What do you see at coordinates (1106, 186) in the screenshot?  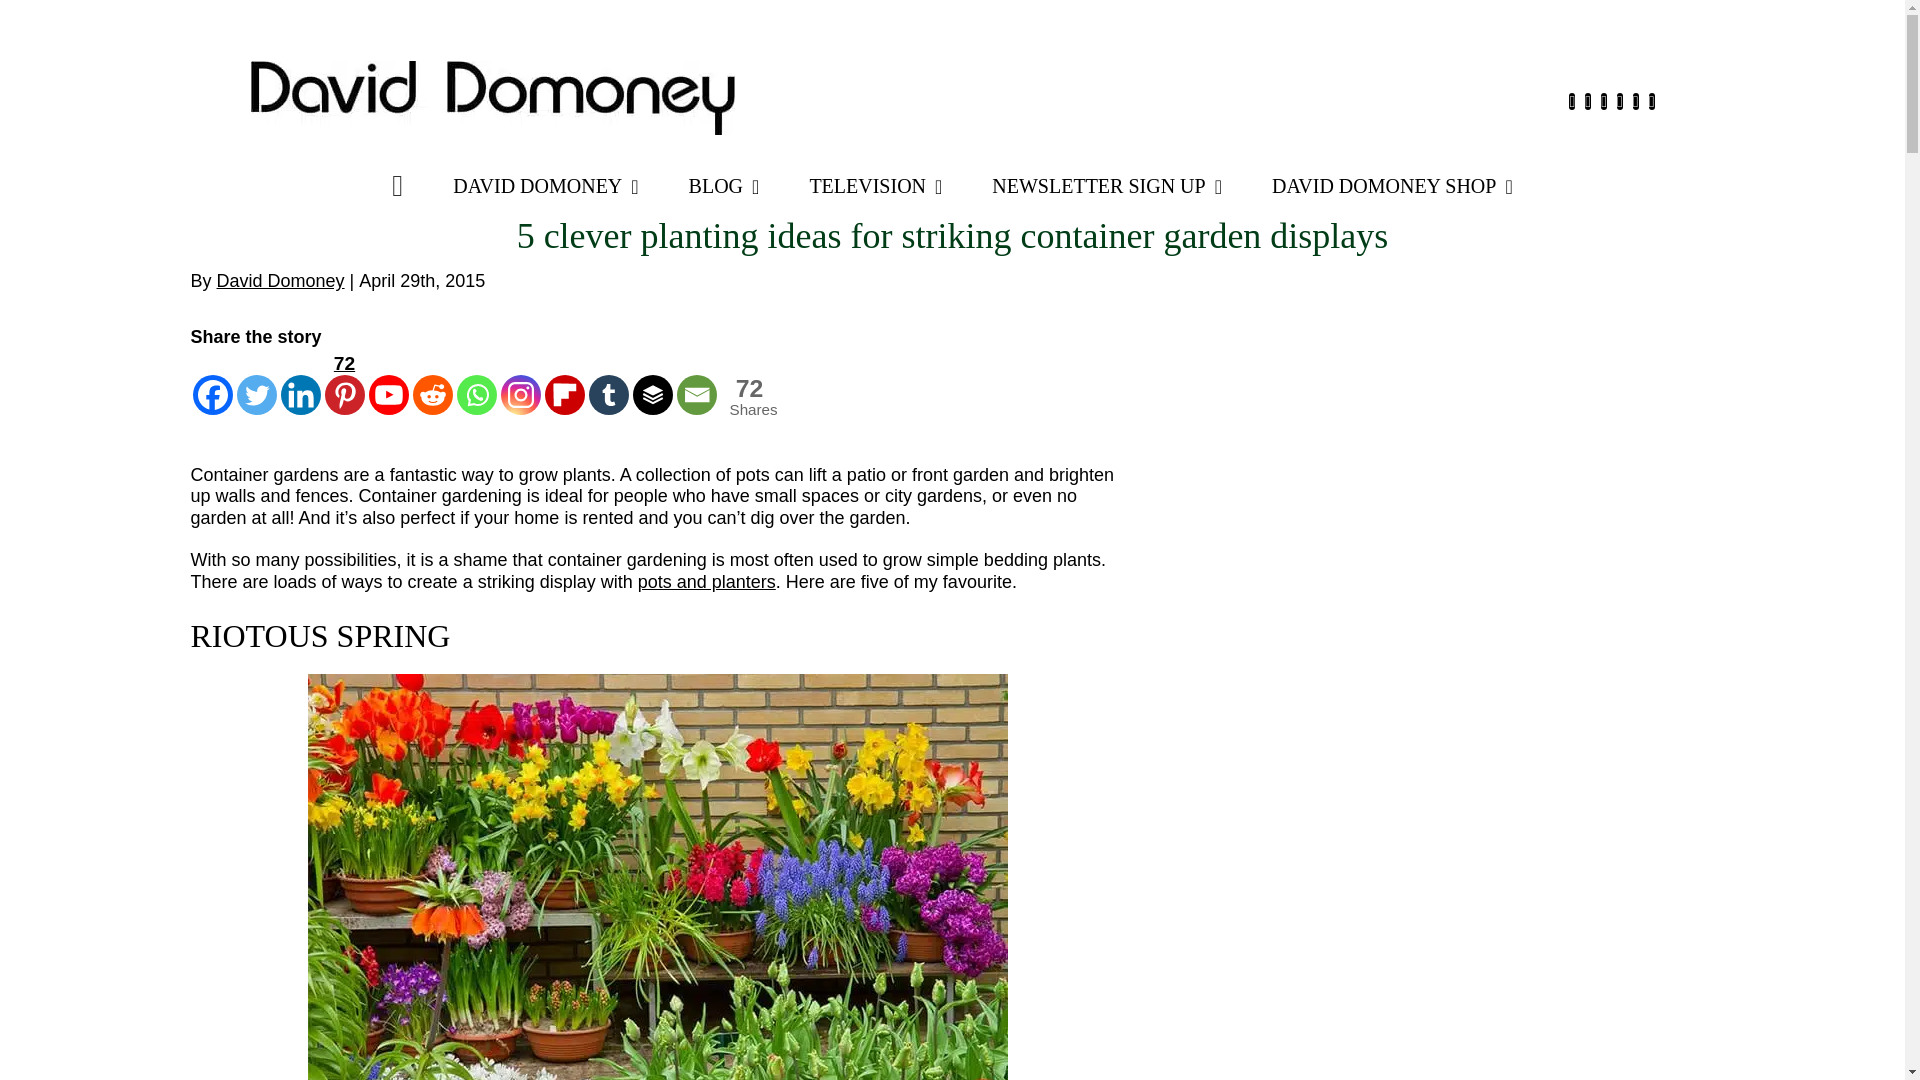 I see `NEWSLETTER SIGN UP` at bounding box center [1106, 186].